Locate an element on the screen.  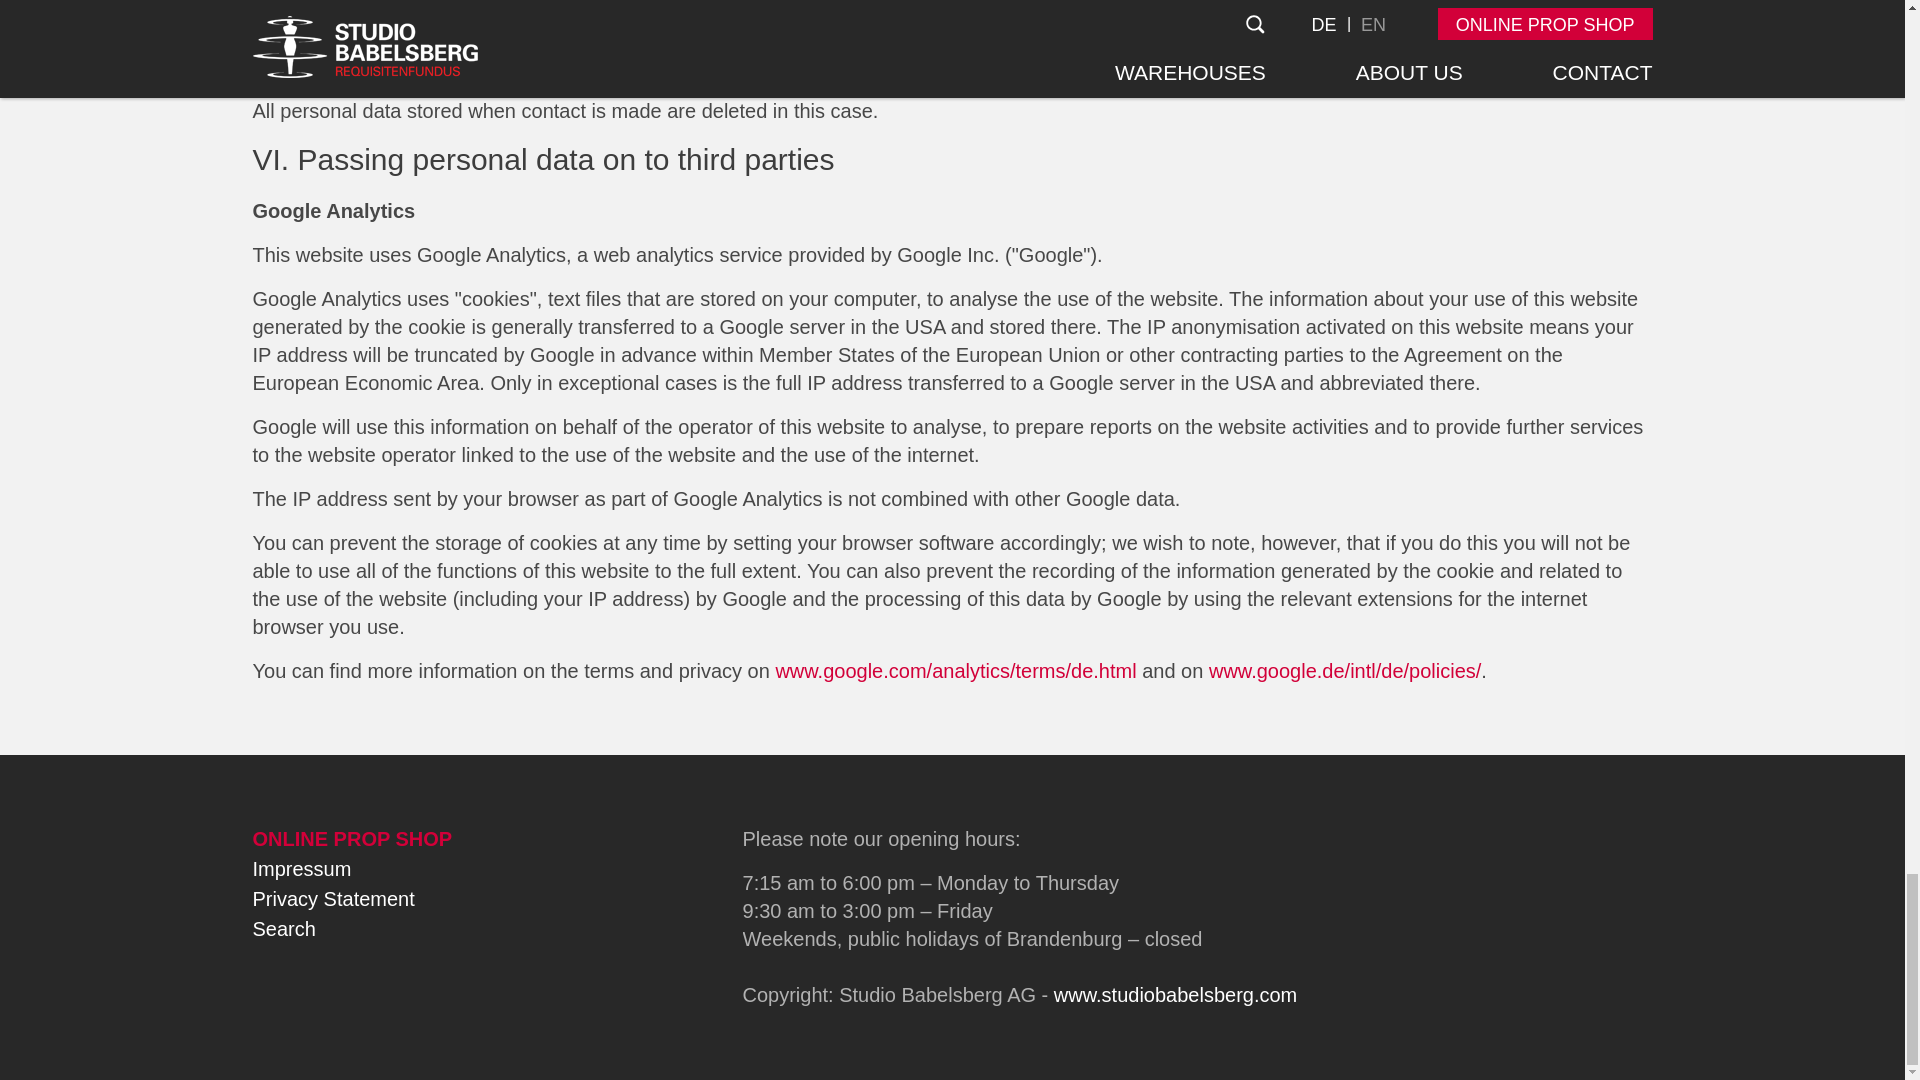
www.studiobabelsberg.com is located at coordinates (1176, 994).